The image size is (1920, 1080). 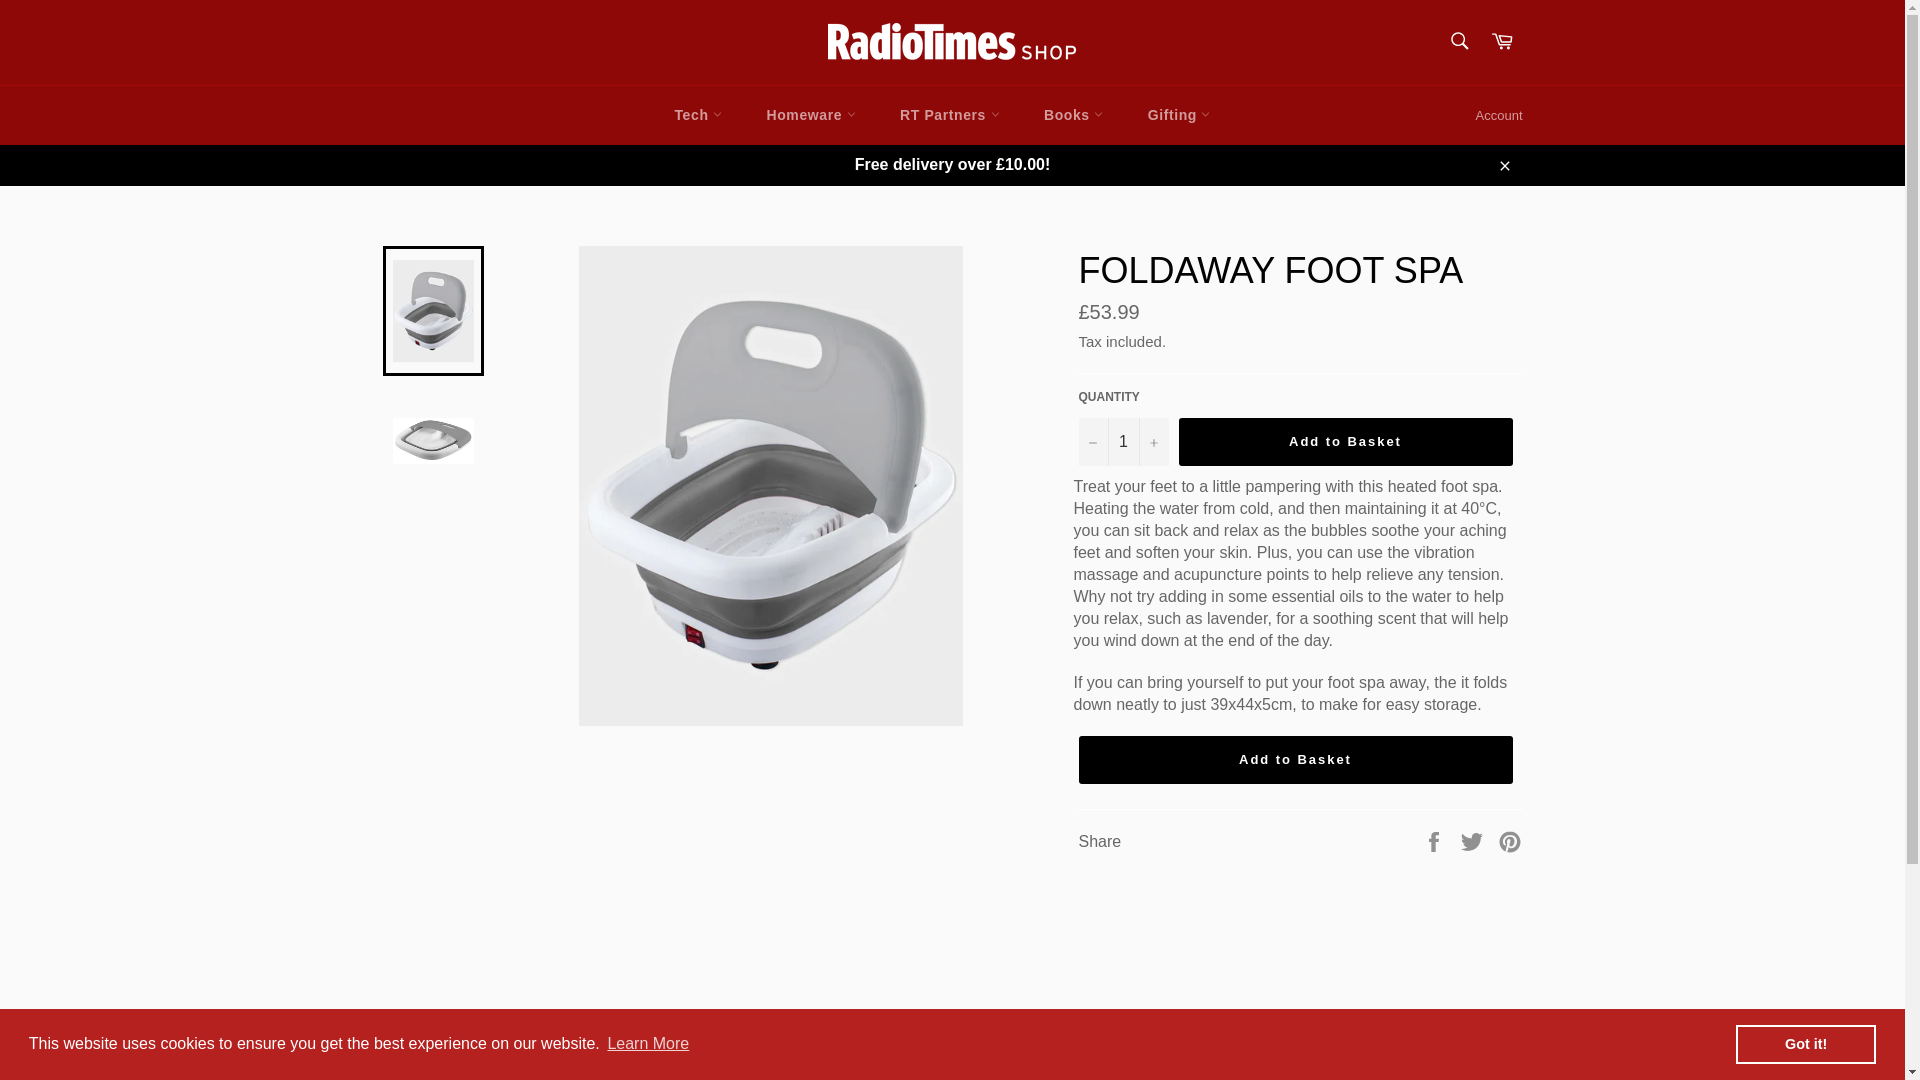 I want to click on Share on Facebook, so click(x=1436, y=840).